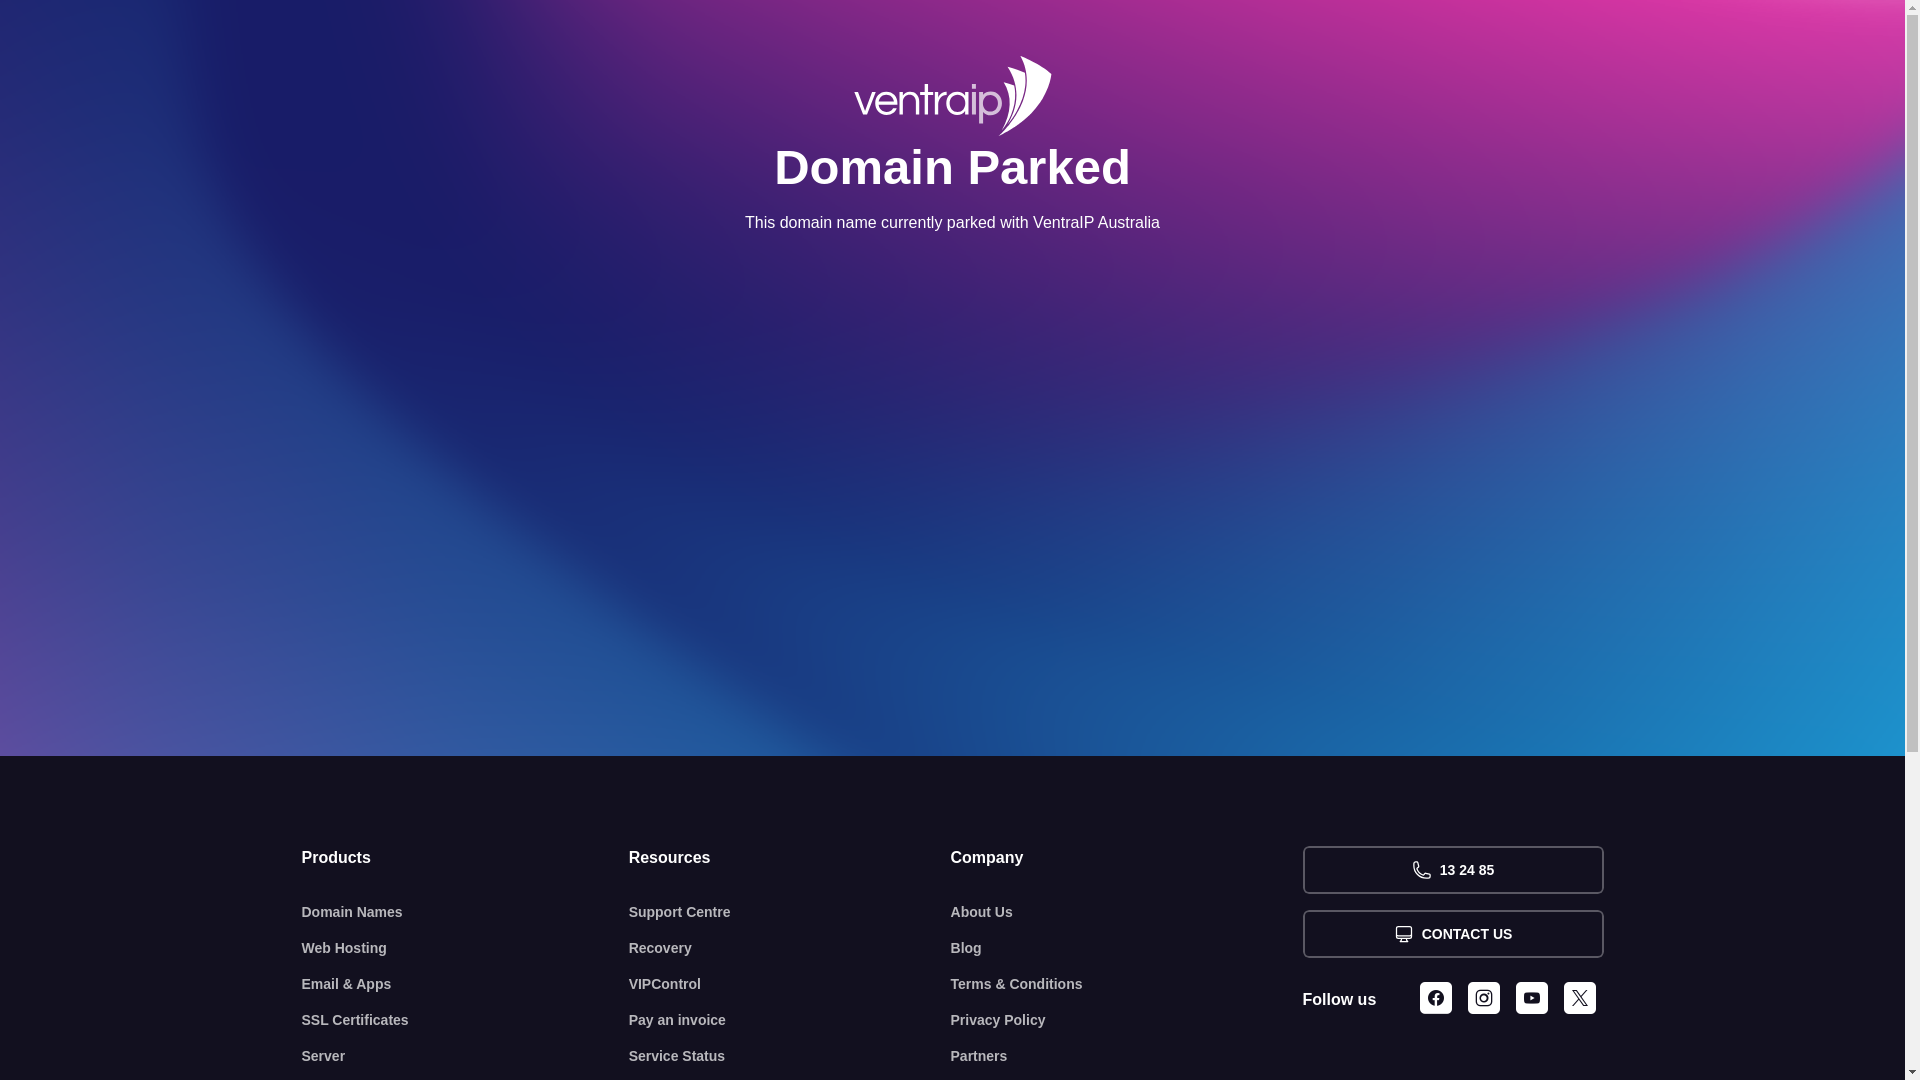 The height and width of the screenshot is (1080, 1920). I want to click on Pay an invoice, so click(790, 1020).